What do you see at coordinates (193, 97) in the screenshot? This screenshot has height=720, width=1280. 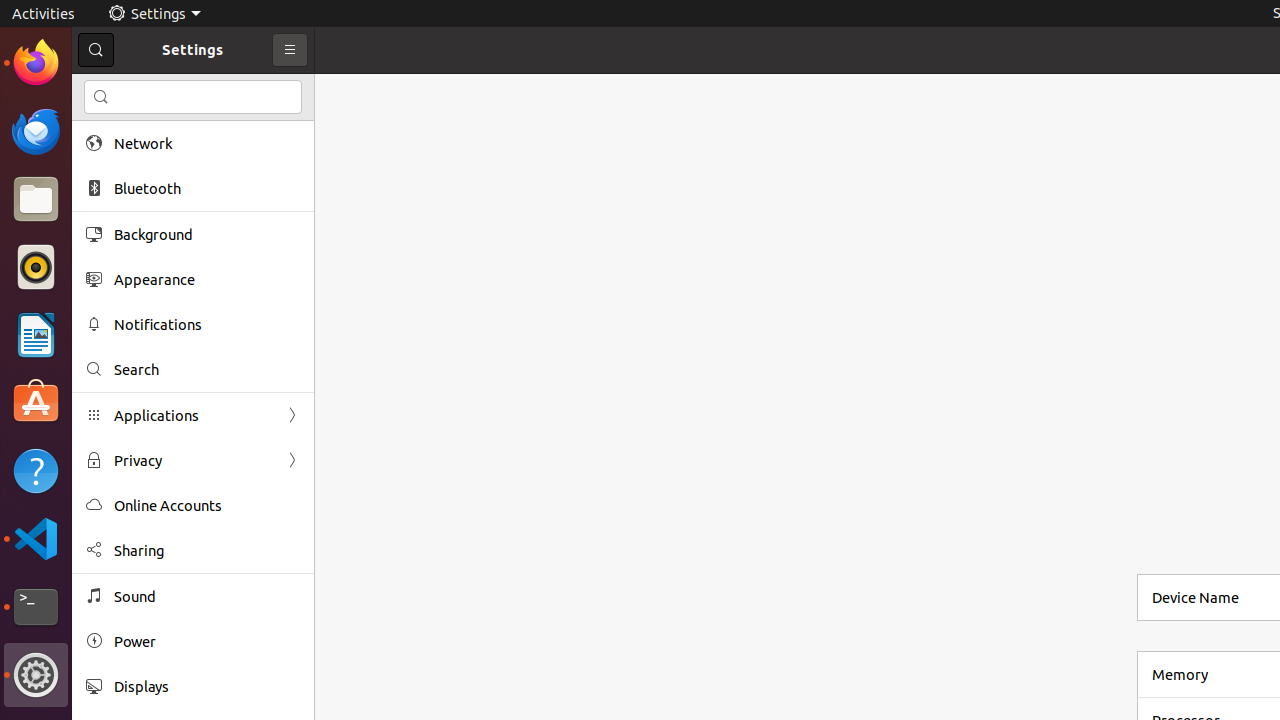 I see `Search` at bounding box center [193, 97].